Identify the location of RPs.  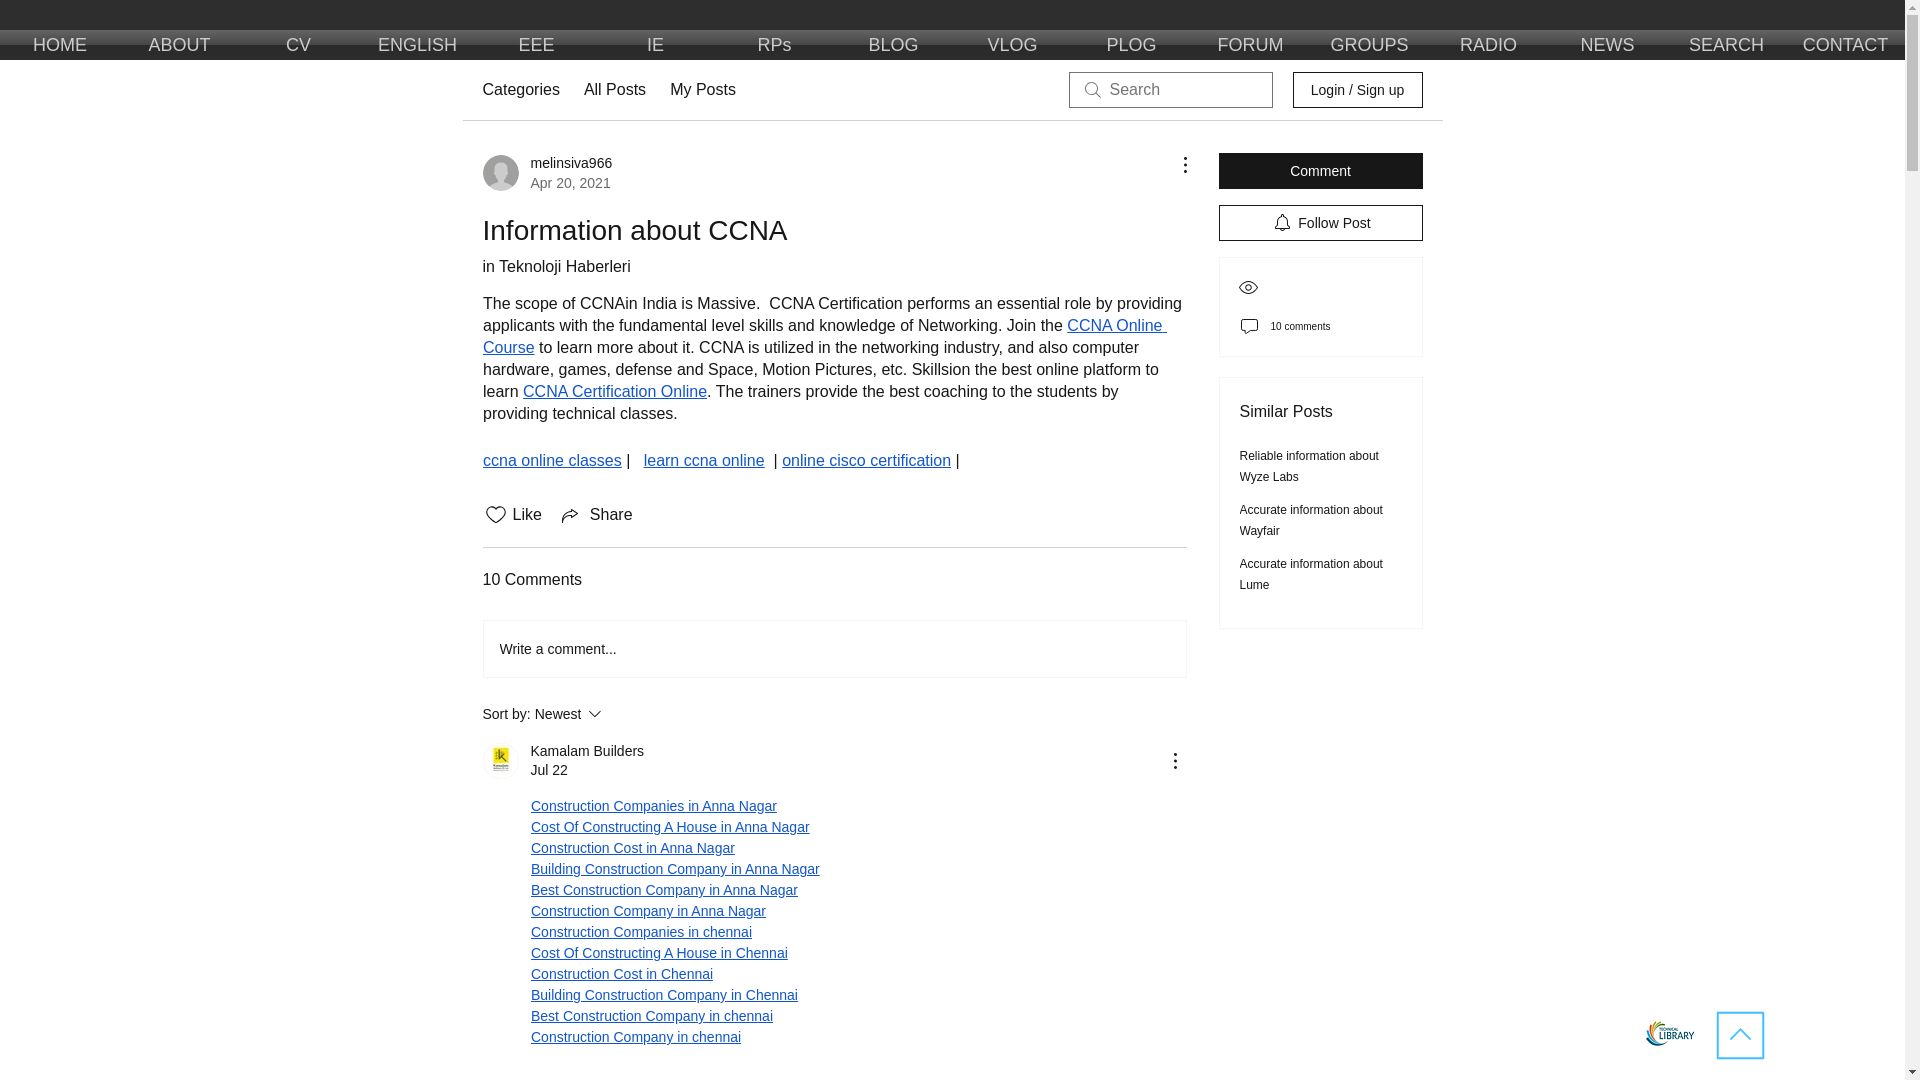
(774, 45).